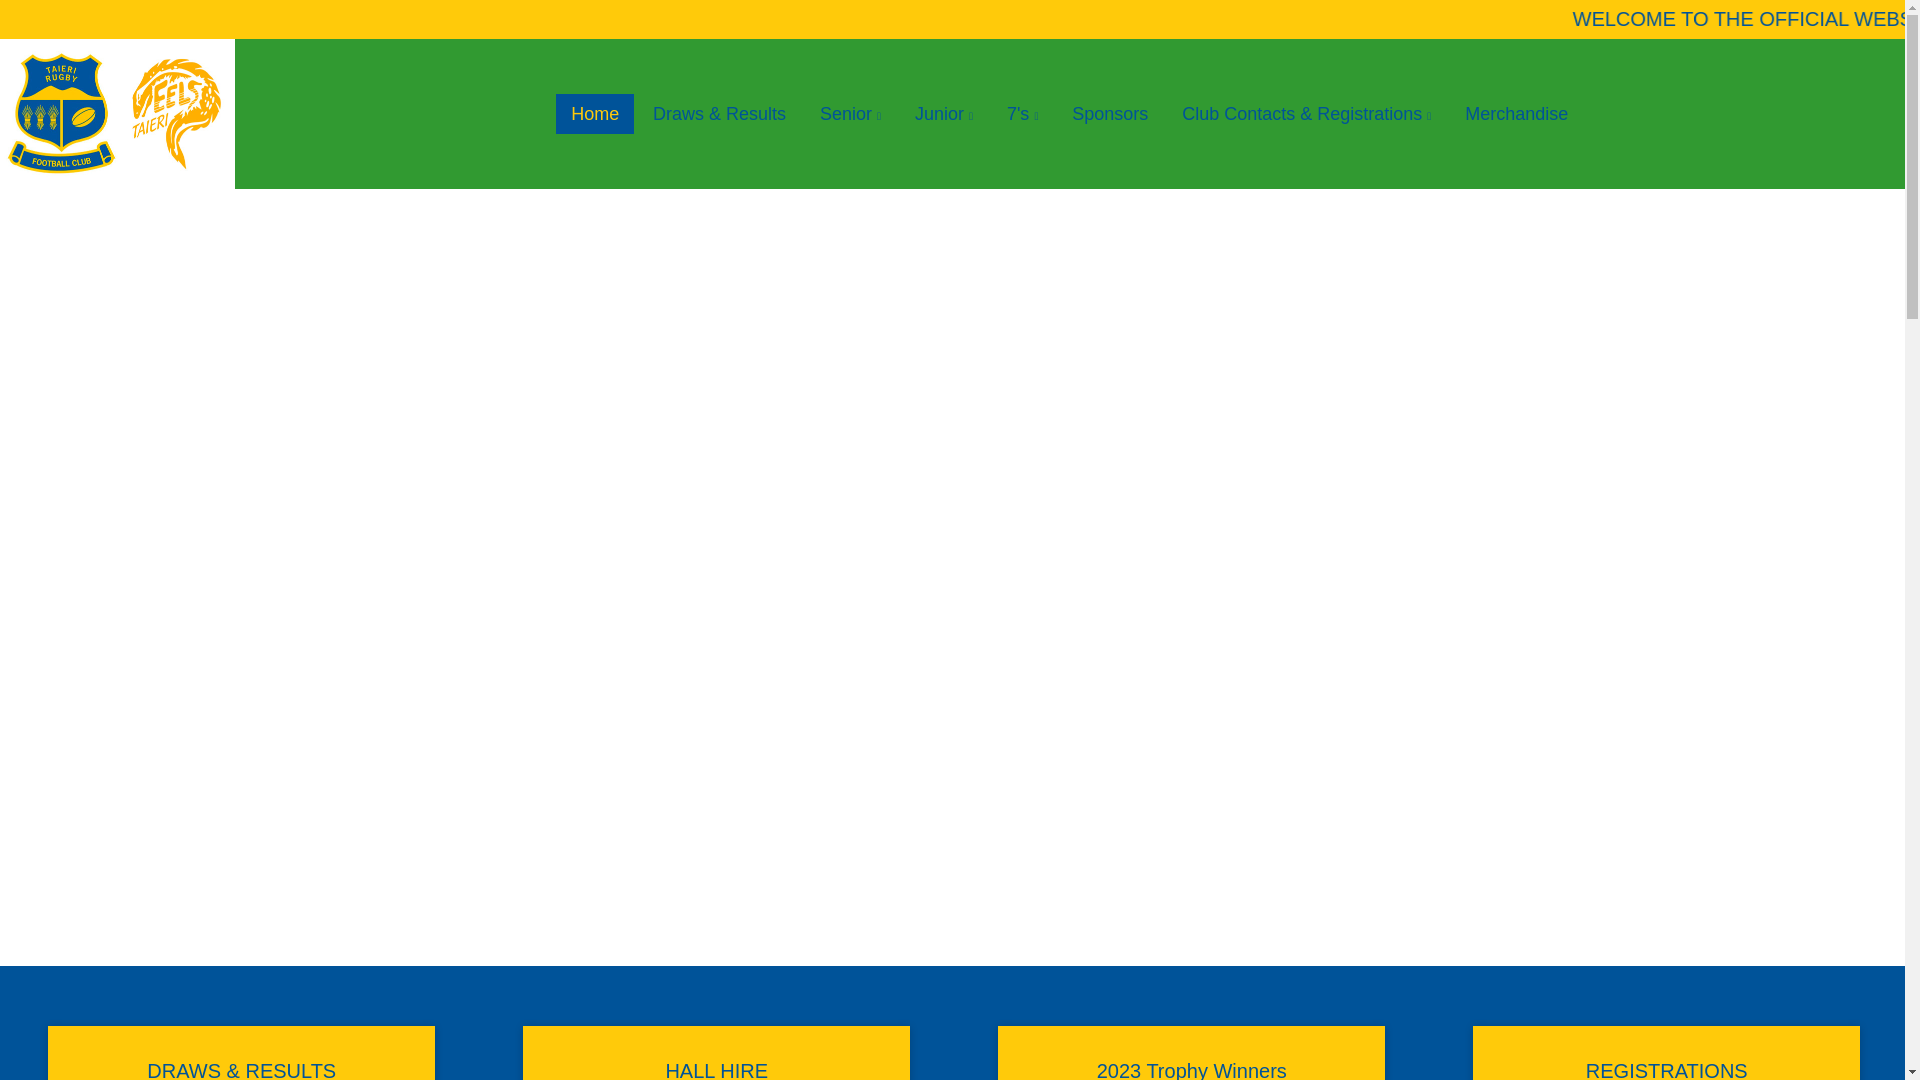  Describe the element at coordinates (716, 1053) in the screenshot. I see `HALL HIRE` at that location.